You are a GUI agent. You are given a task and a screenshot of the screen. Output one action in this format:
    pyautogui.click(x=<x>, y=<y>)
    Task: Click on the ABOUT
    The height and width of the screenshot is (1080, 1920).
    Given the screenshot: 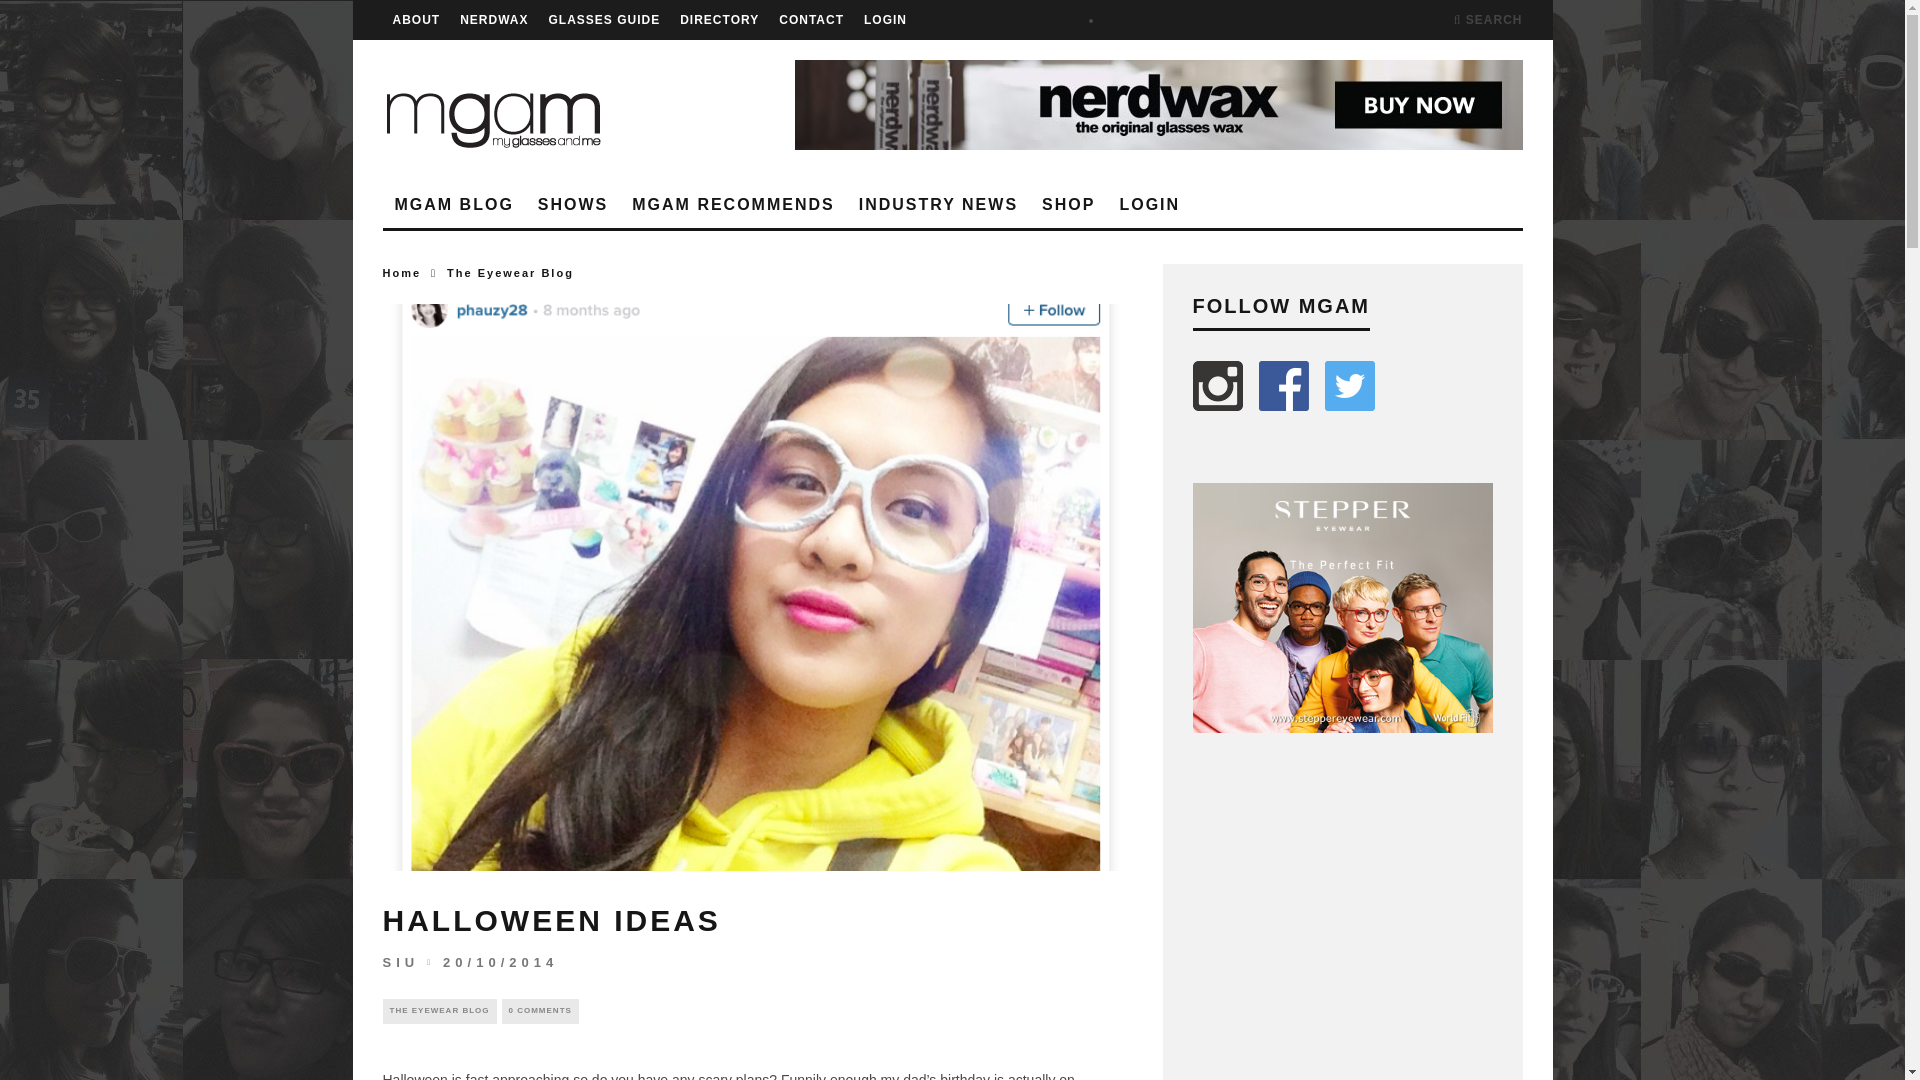 What is the action you would take?
    pyautogui.click(x=415, y=20)
    